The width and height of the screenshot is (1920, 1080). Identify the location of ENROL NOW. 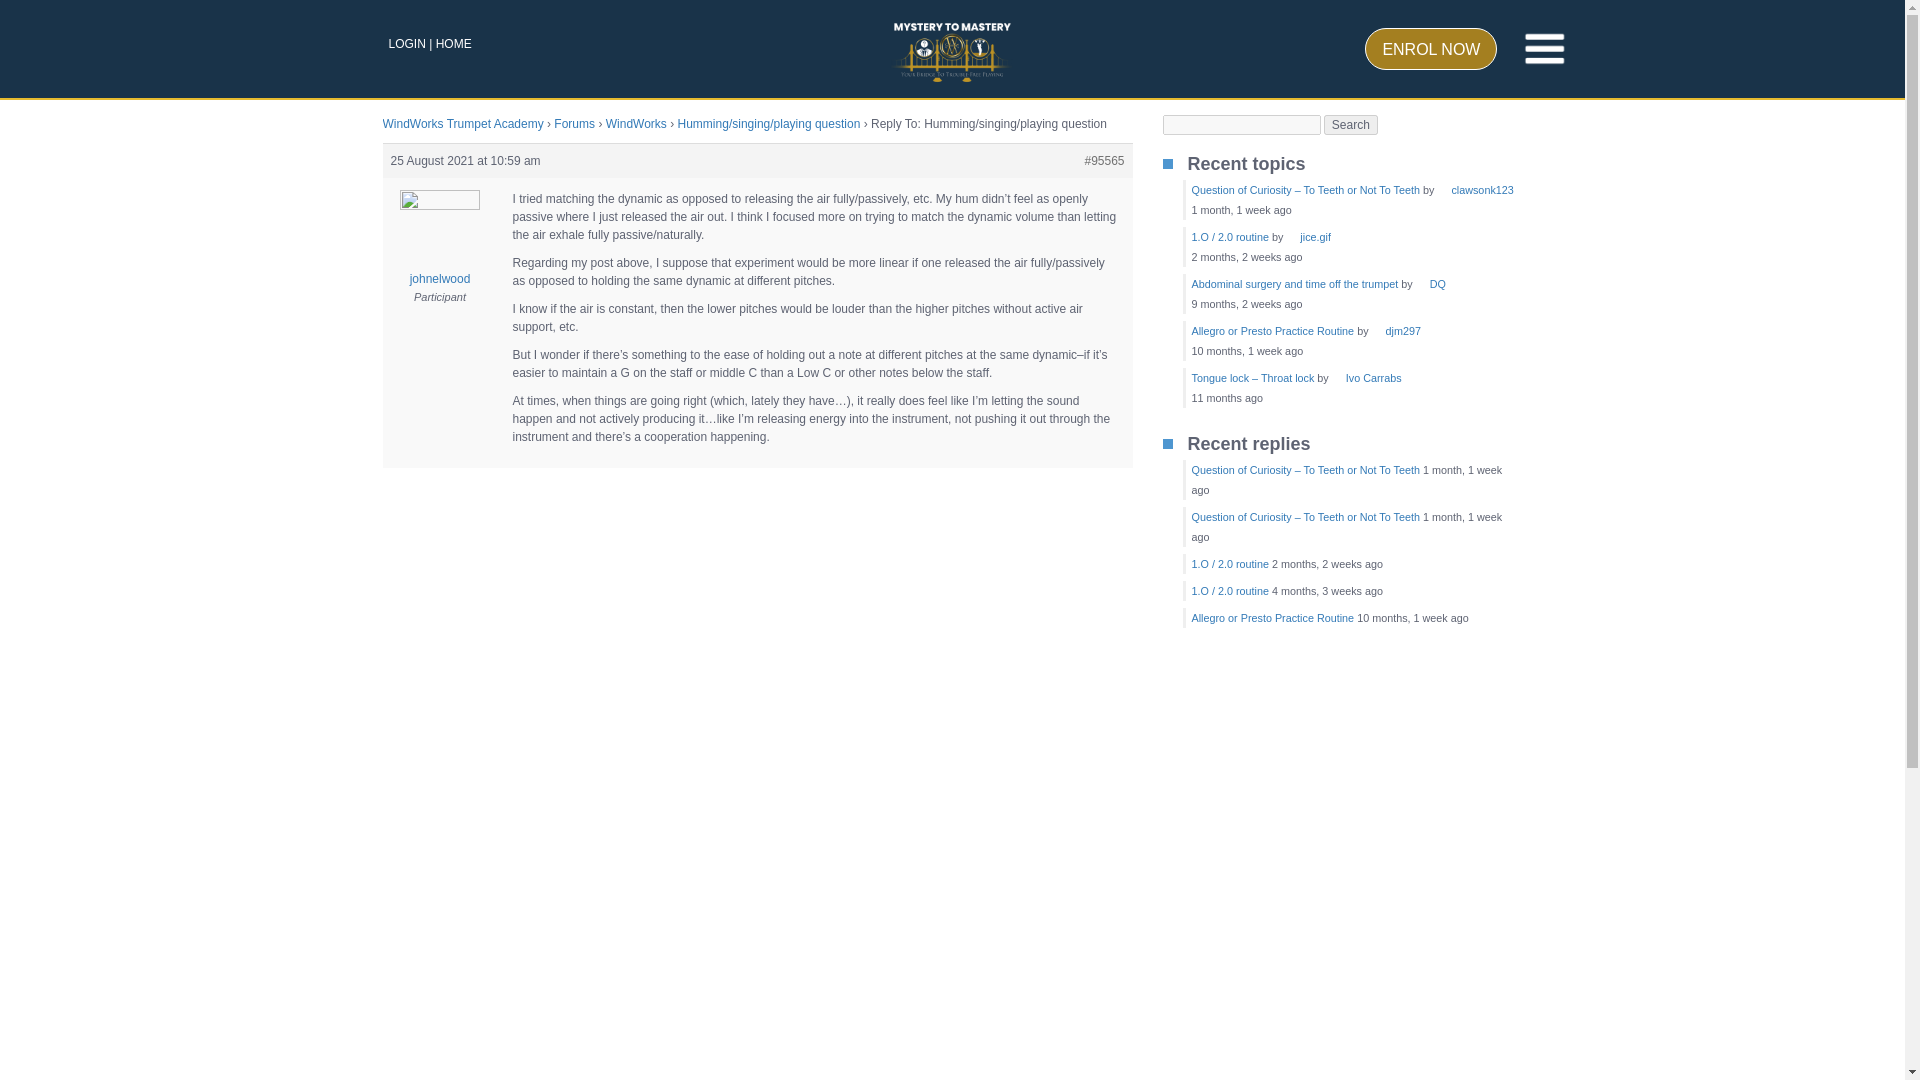
(1431, 49).